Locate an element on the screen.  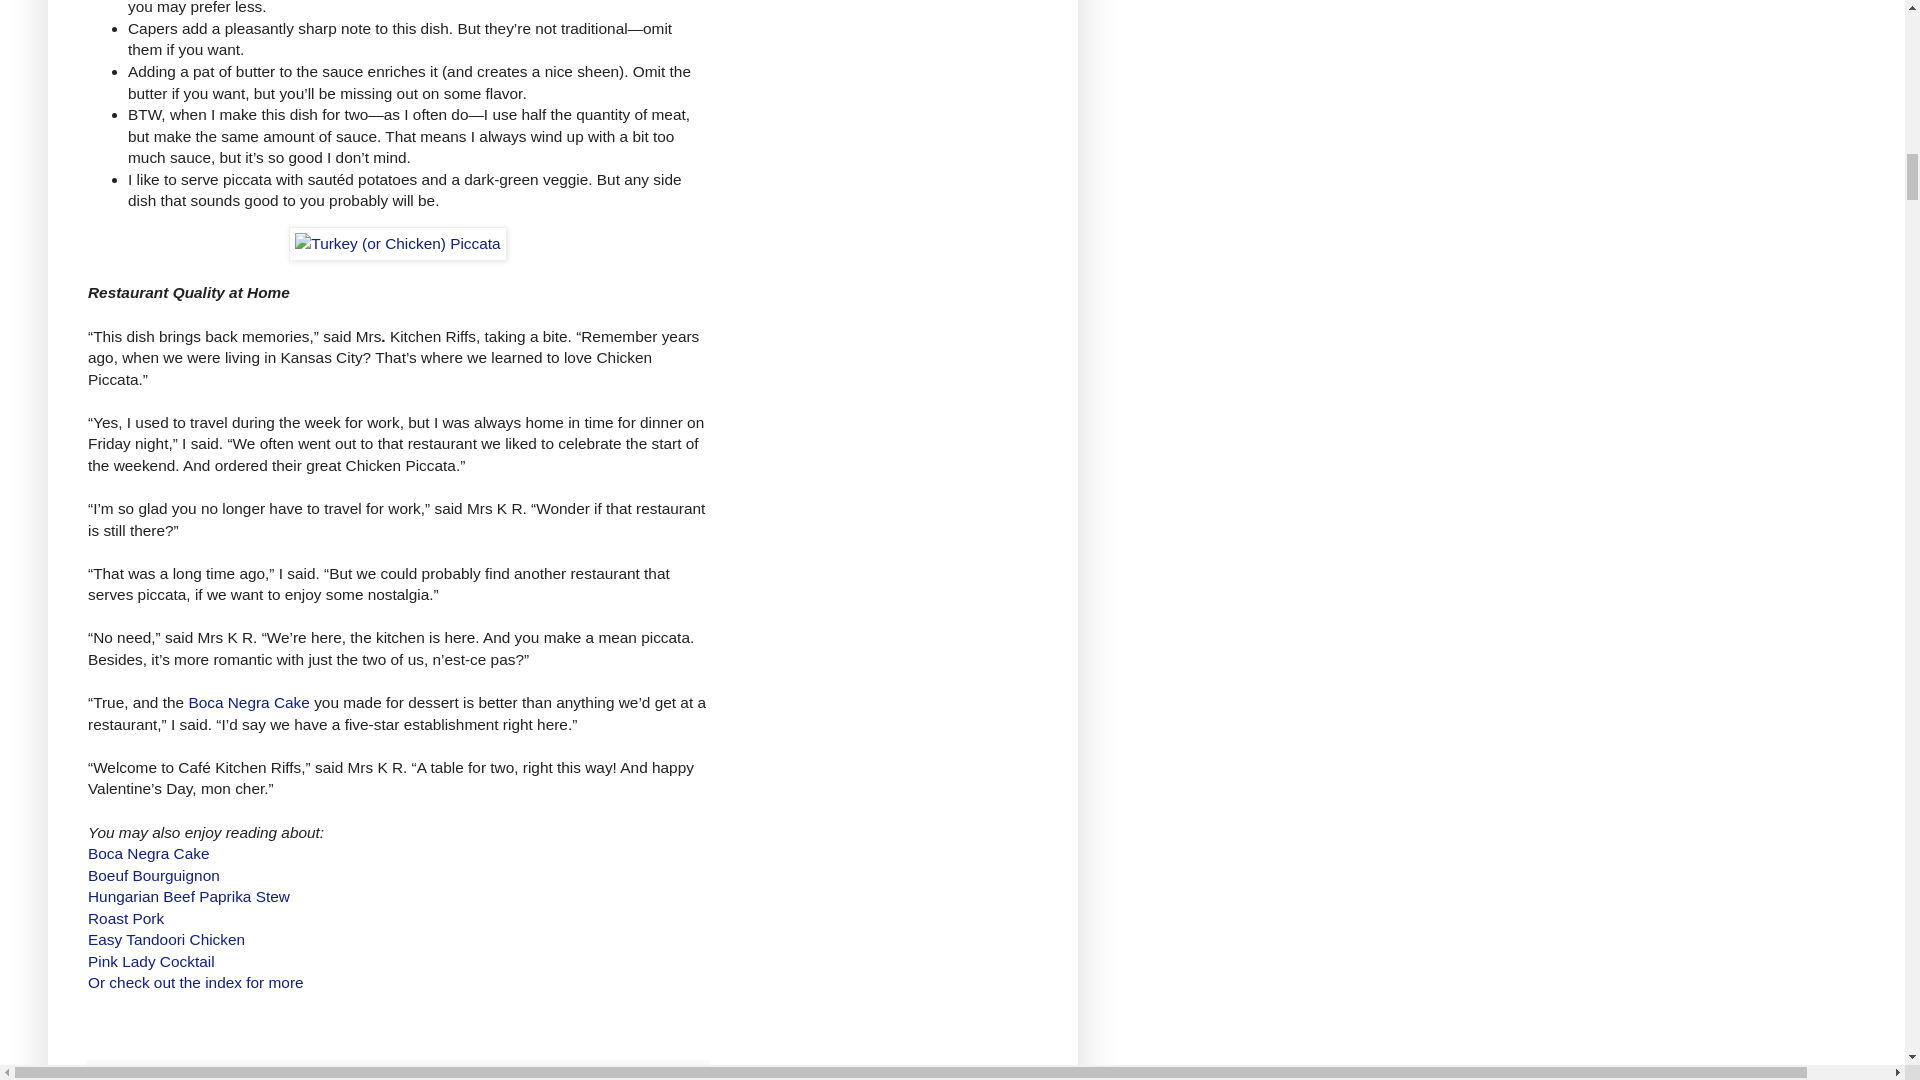
Hungarian Beef Paprika Stew is located at coordinates (188, 896).